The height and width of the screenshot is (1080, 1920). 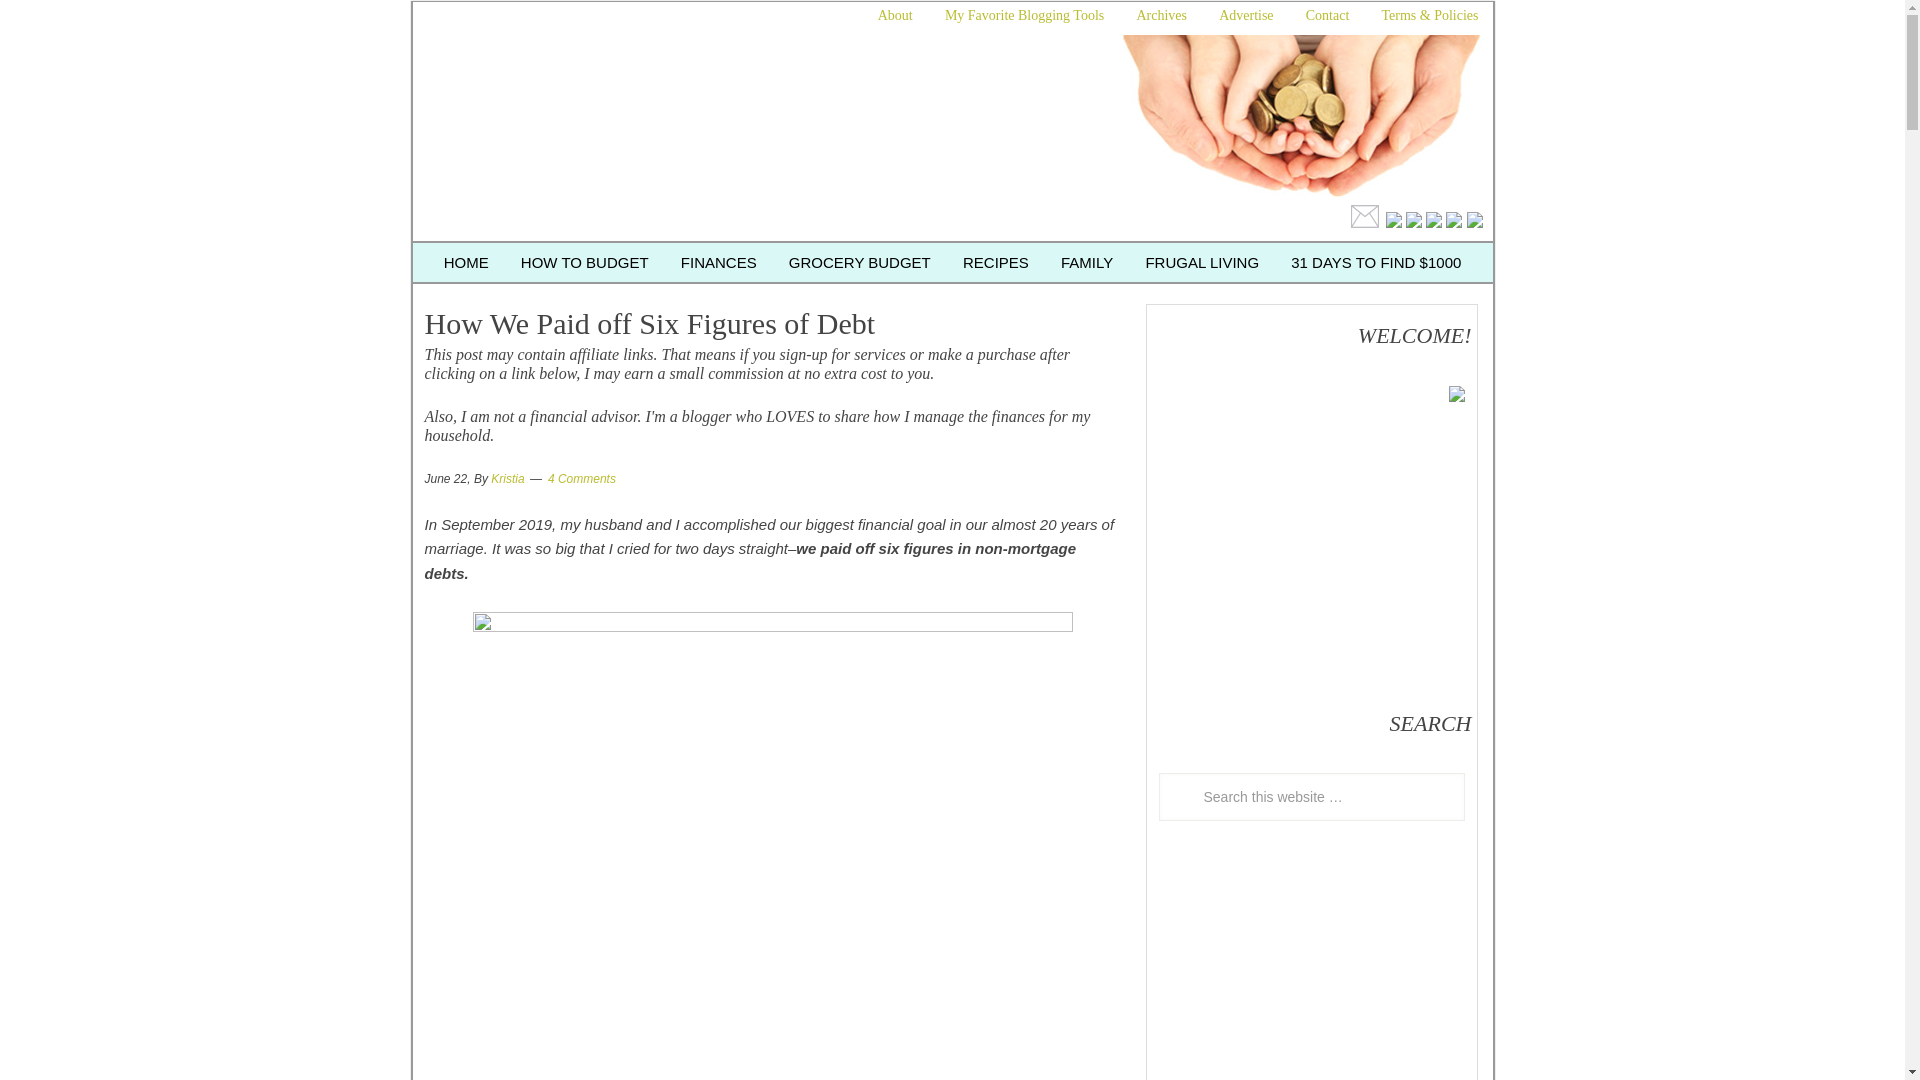 What do you see at coordinates (1024, 15) in the screenshot?
I see `My Favorite Blogging Tools` at bounding box center [1024, 15].